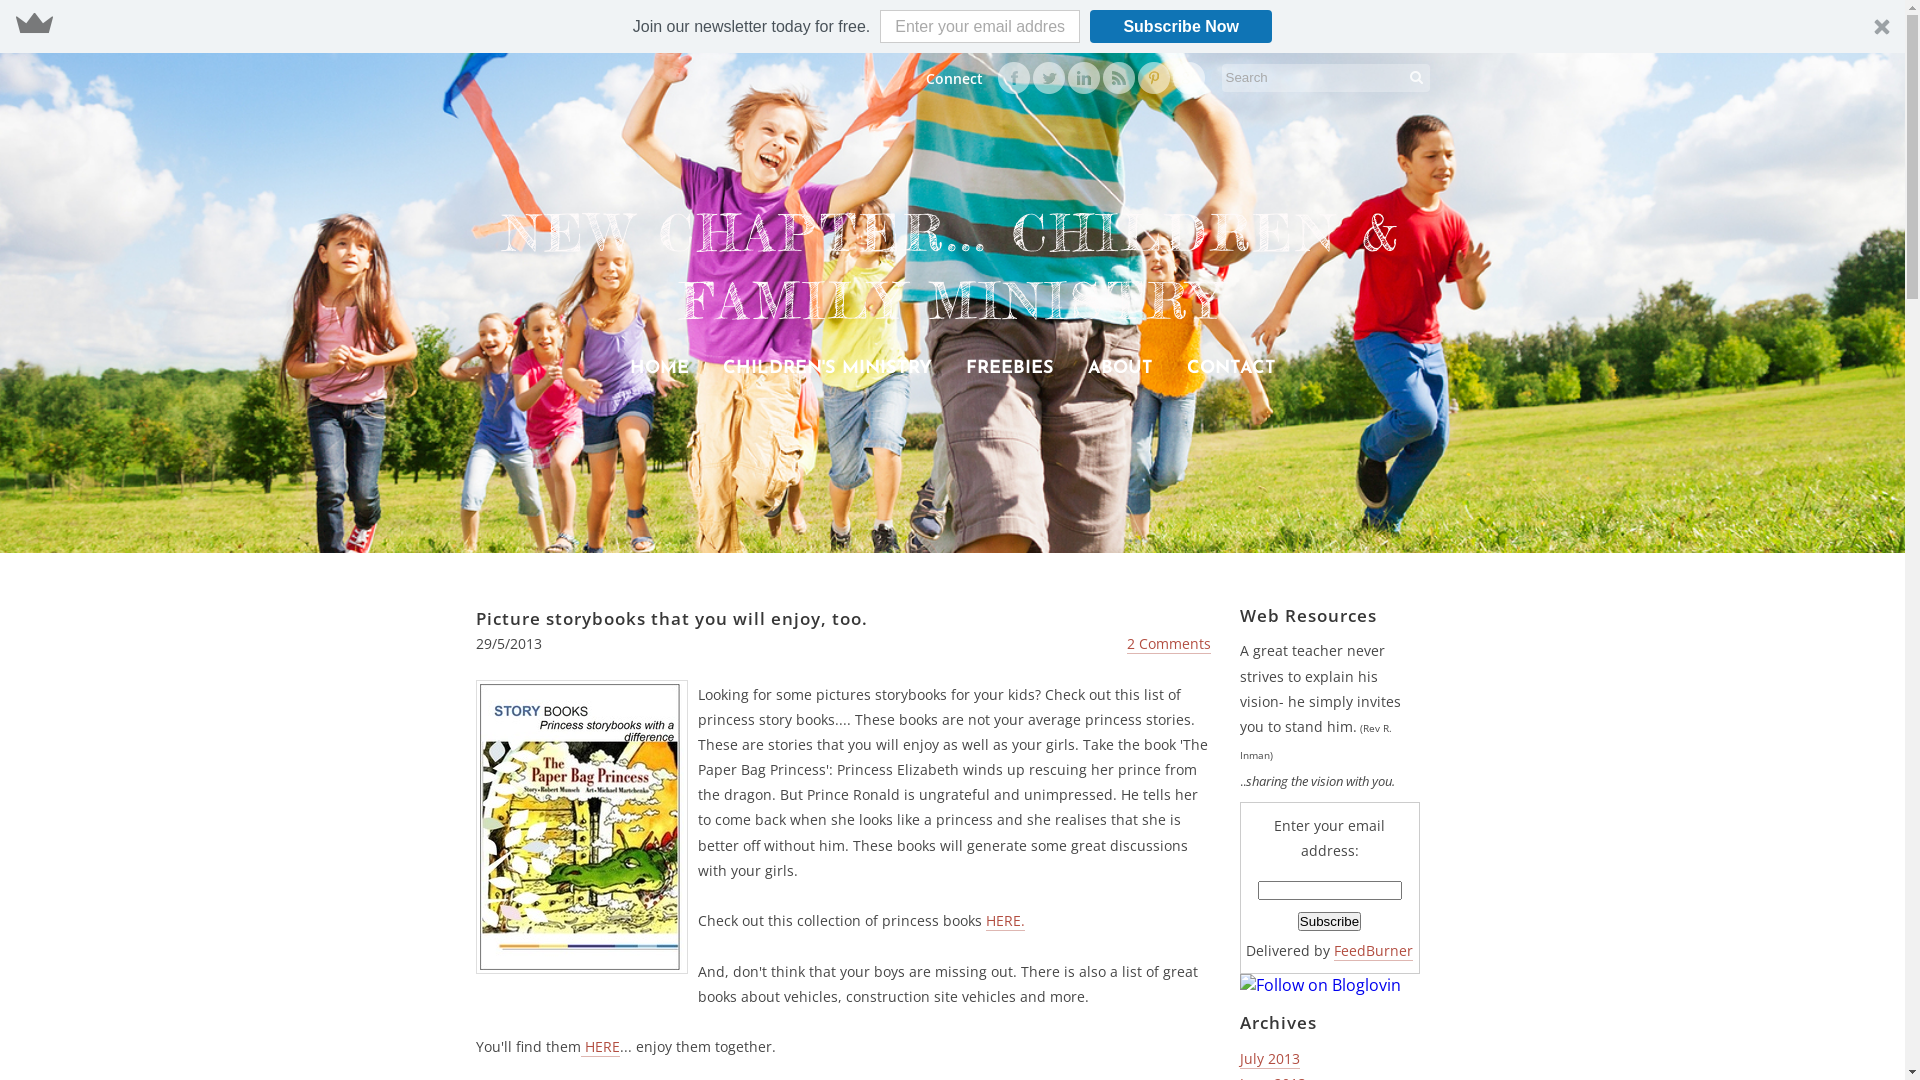 This screenshot has width=1920, height=1080. I want to click on FREEBIES, so click(1010, 368).